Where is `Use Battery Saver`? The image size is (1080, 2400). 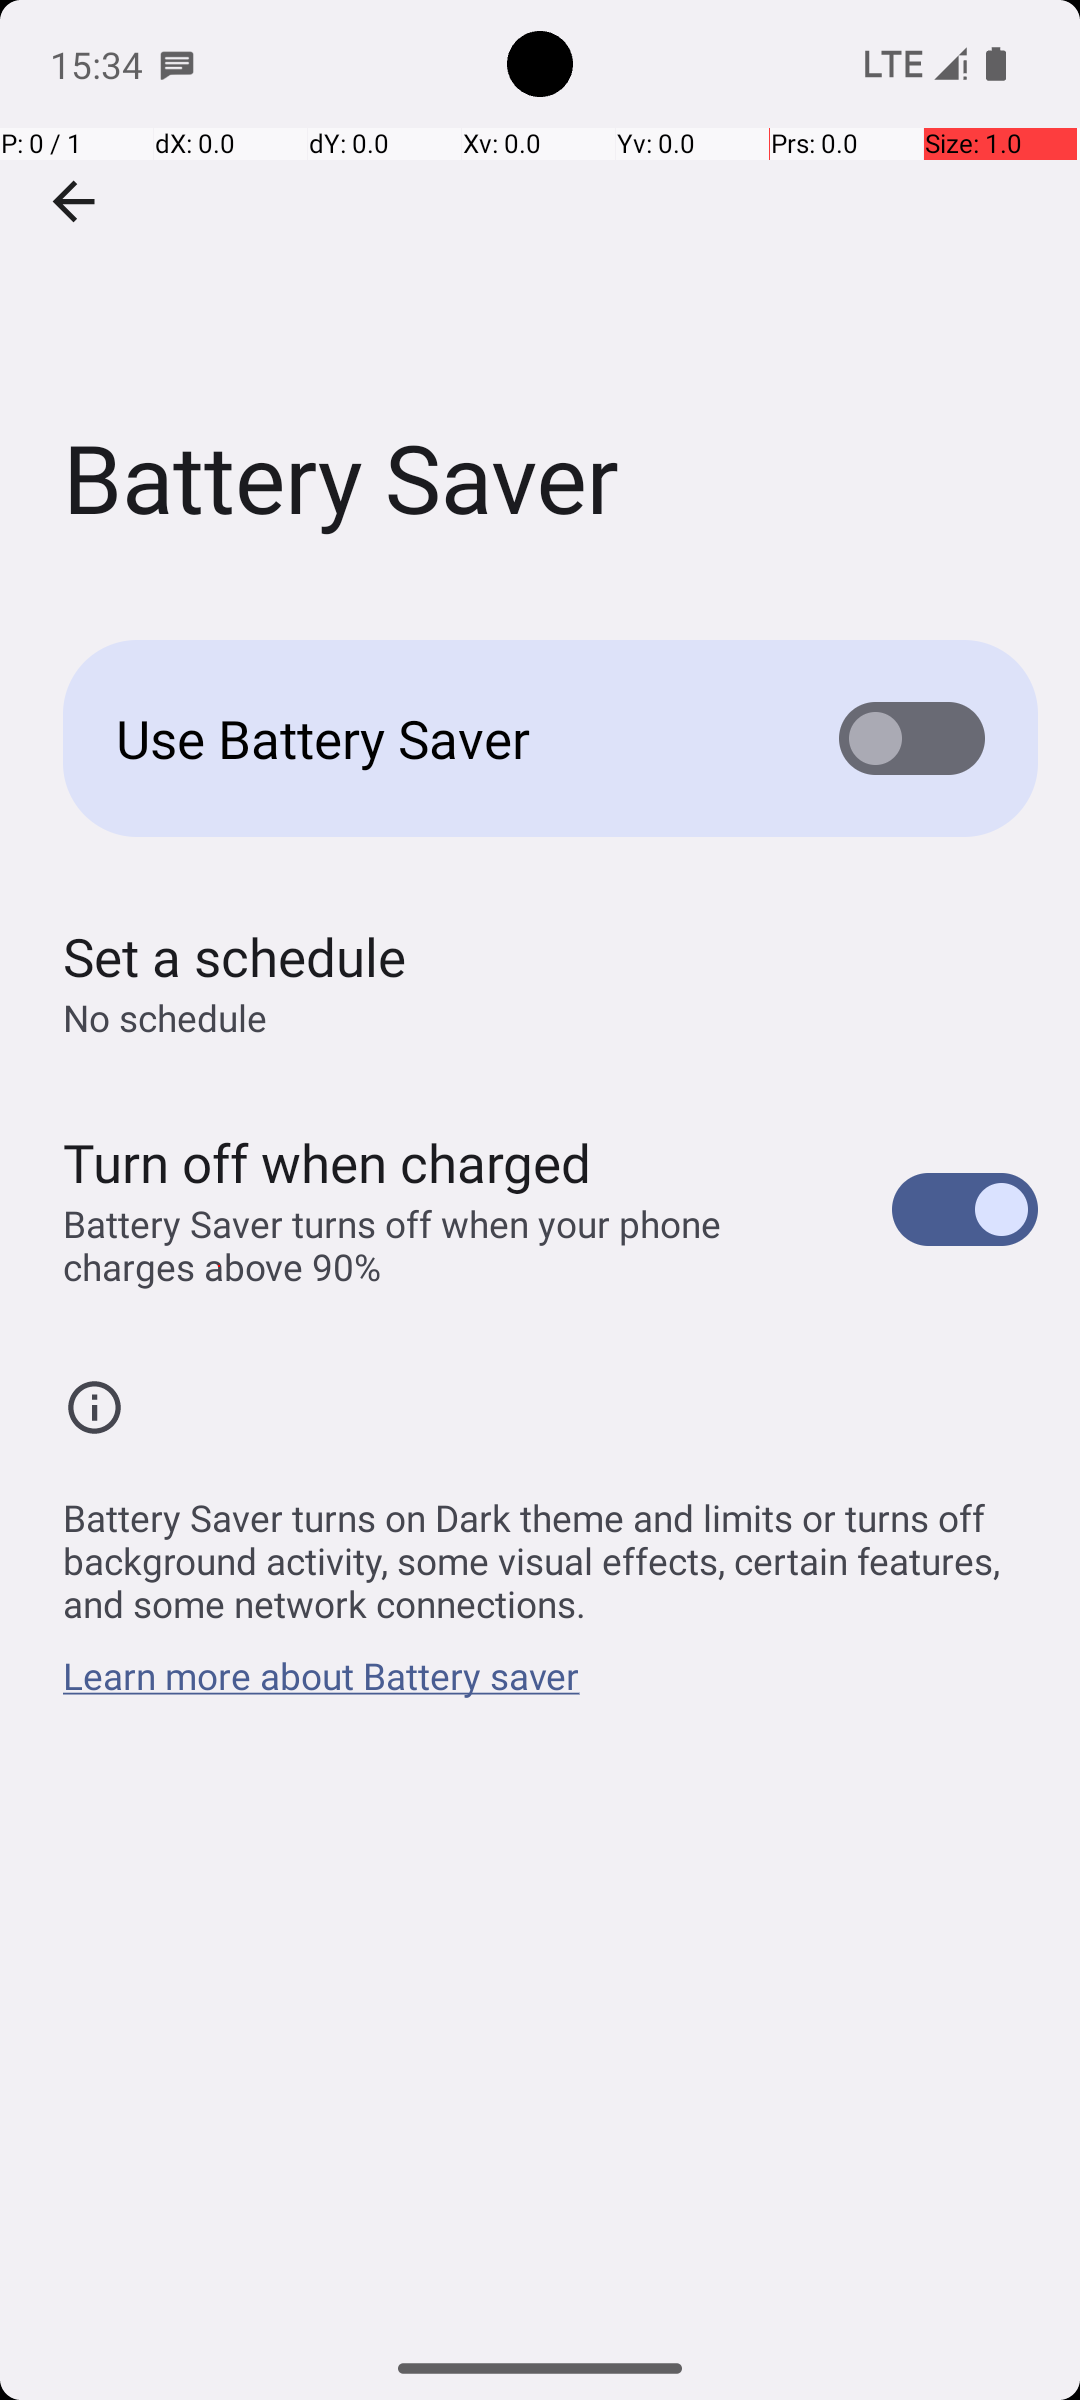 Use Battery Saver is located at coordinates (446, 738).